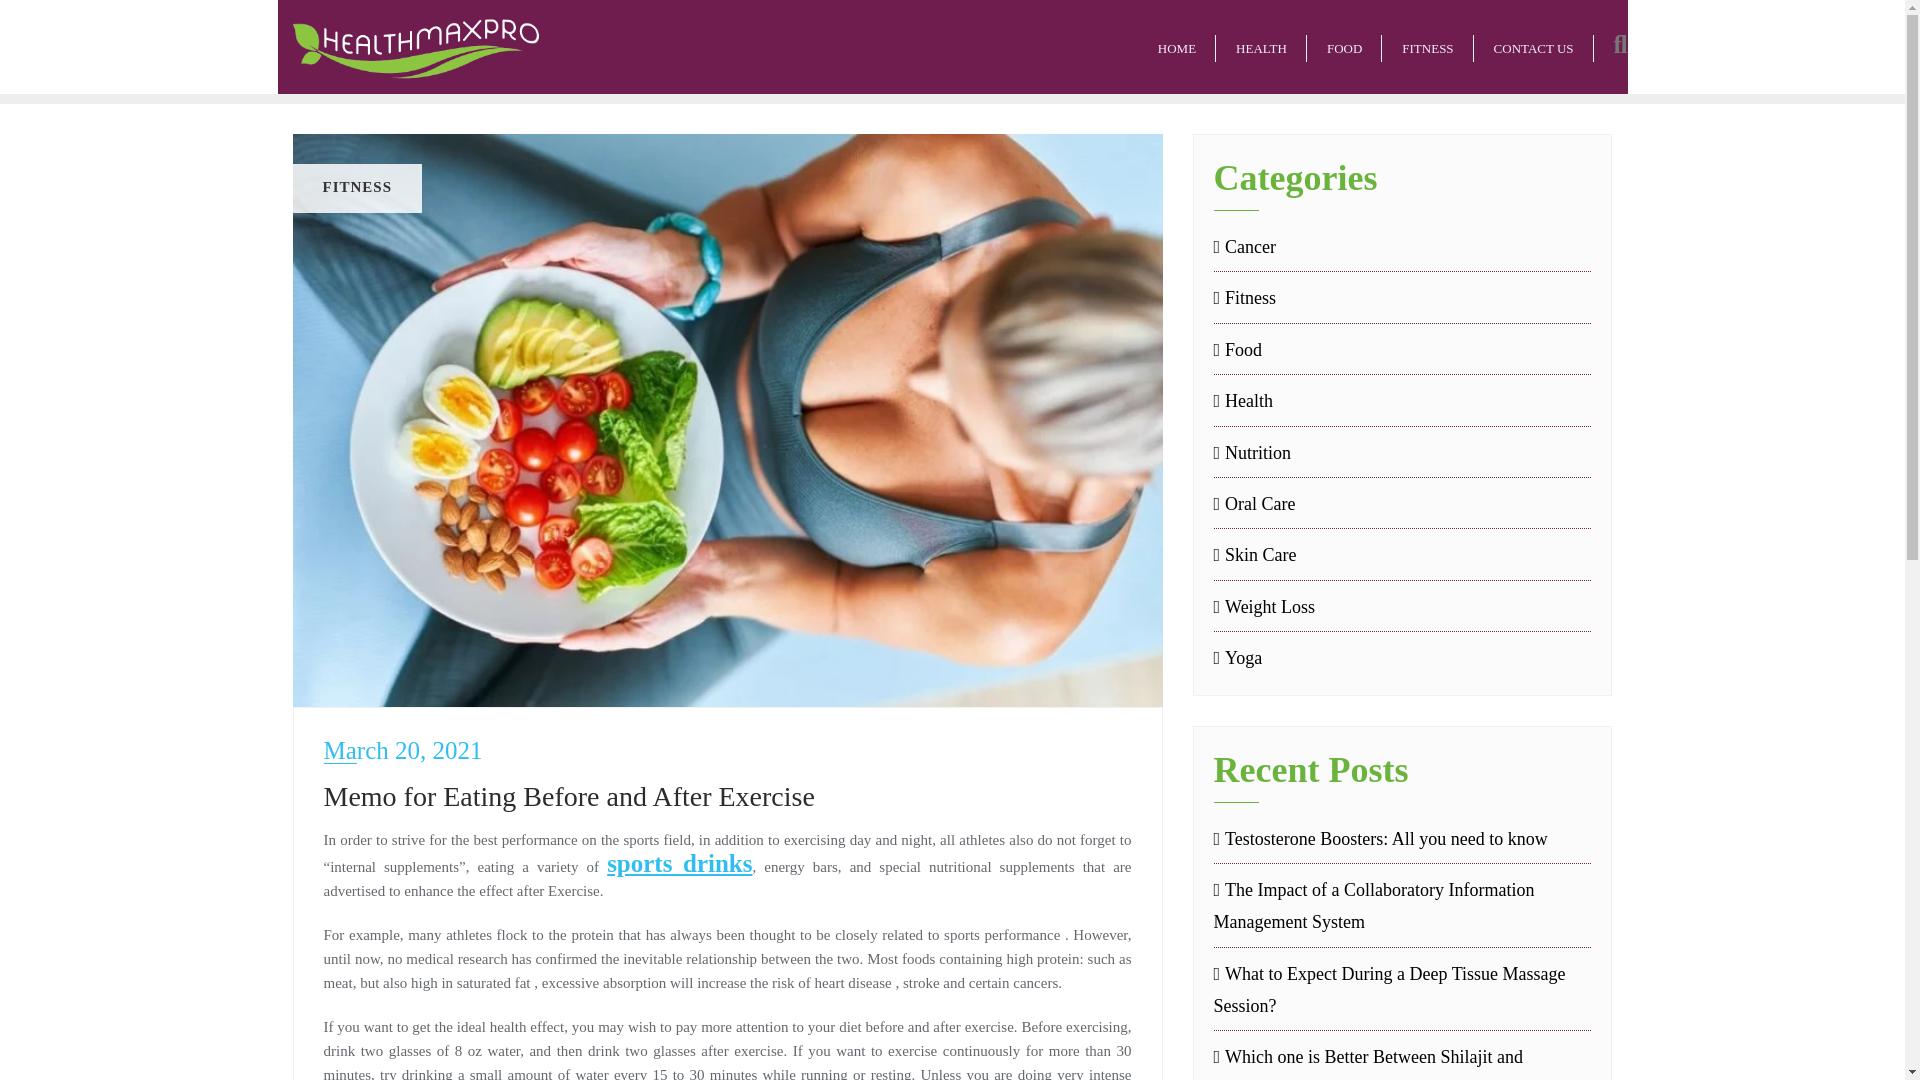  I want to click on Nutrition, so click(1252, 452).